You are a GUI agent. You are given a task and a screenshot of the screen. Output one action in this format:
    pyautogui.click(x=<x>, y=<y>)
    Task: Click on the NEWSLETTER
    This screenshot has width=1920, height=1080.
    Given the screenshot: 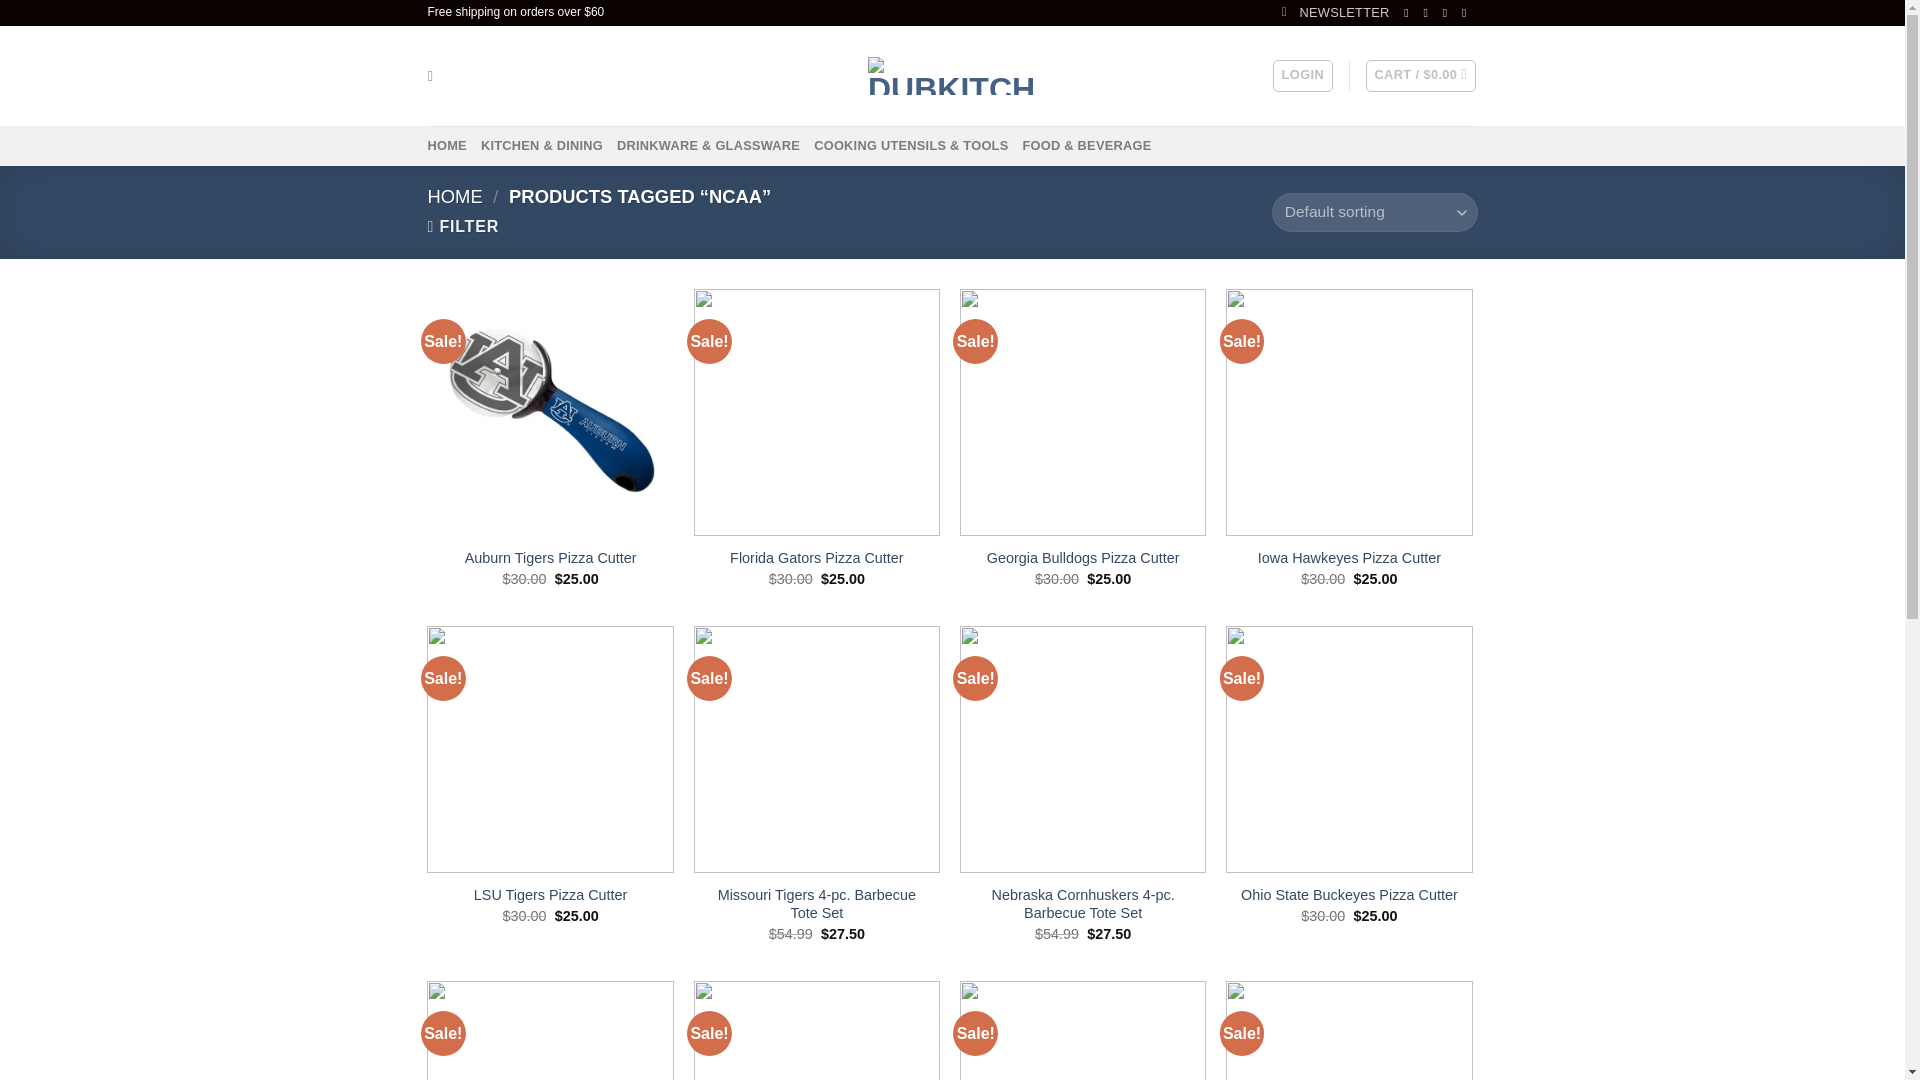 What is the action you would take?
    pyautogui.click(x=1336, y=12)
    